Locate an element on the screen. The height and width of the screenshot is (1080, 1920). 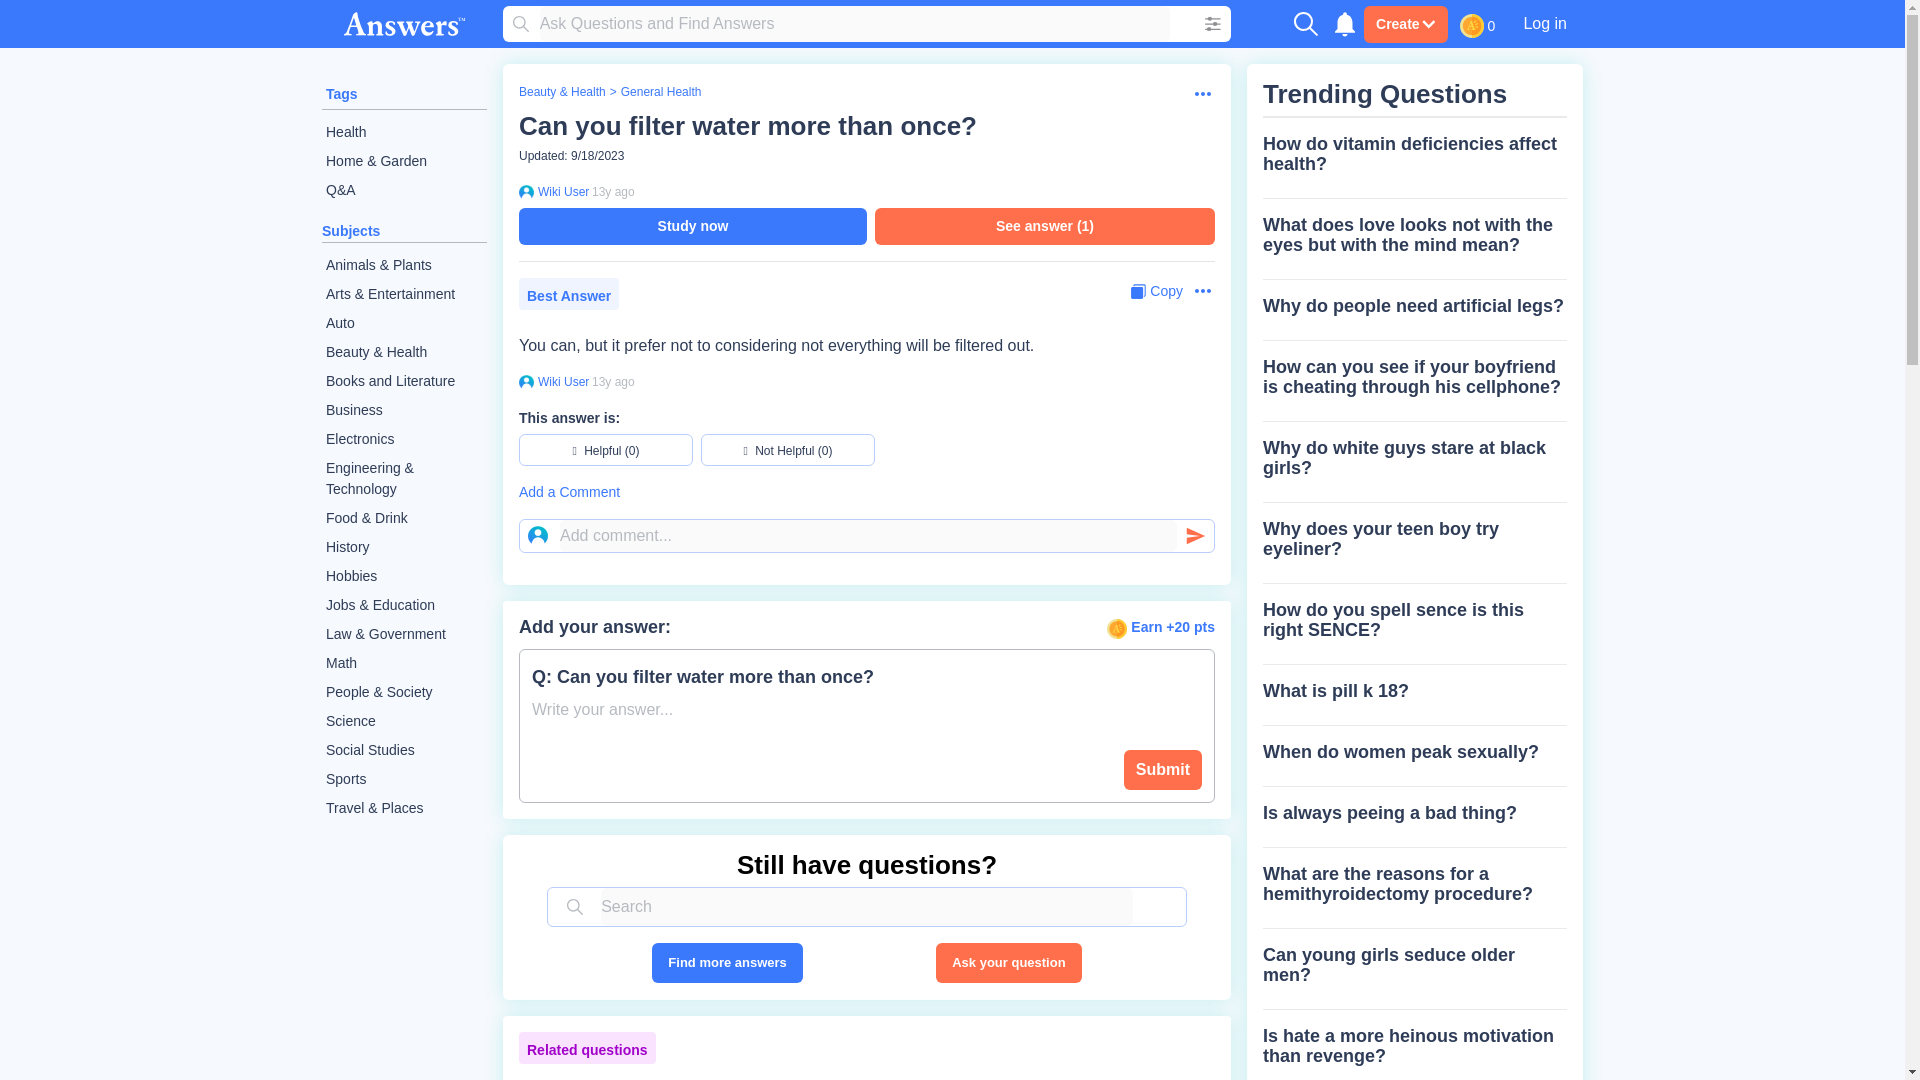
2010-10-27 23:47:44 is located at coordinates (613, 381).